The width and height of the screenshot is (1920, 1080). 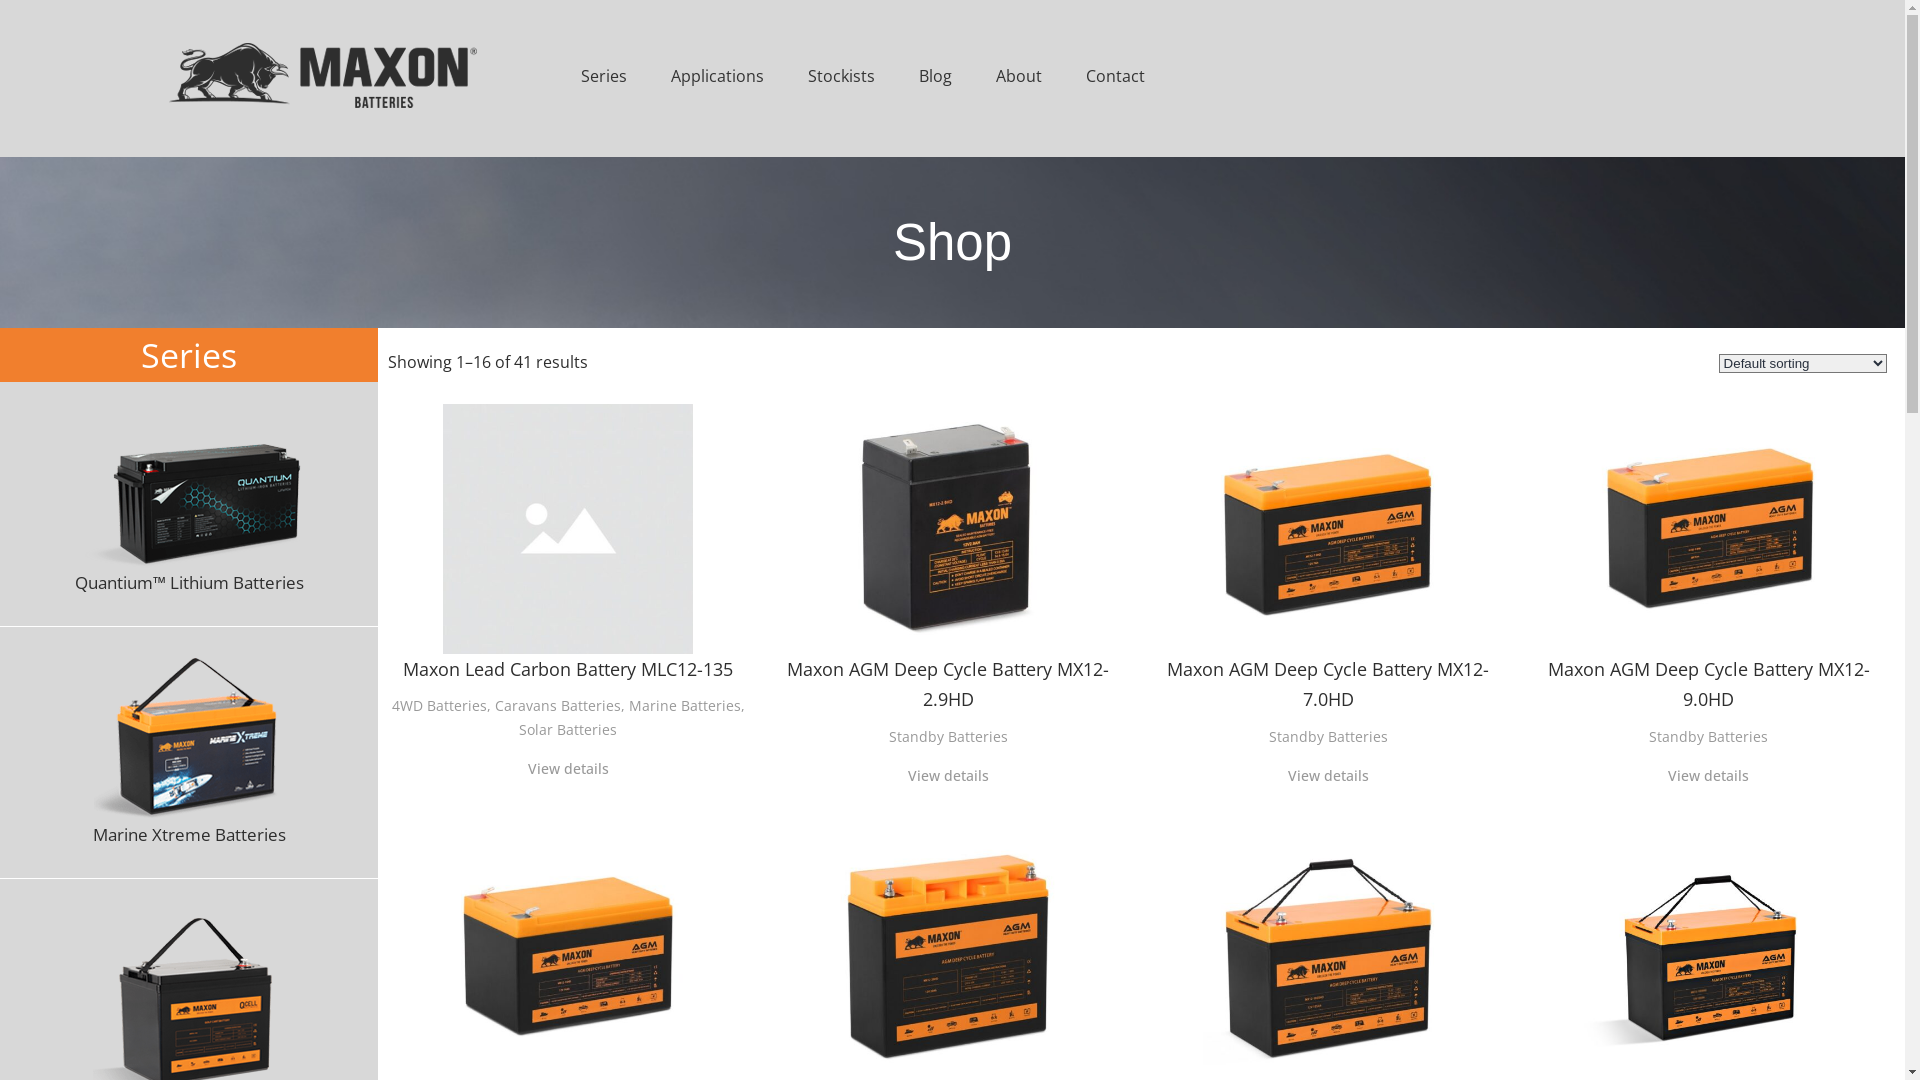 I want to click on Marine Batteries, so click(x=685, y=706).